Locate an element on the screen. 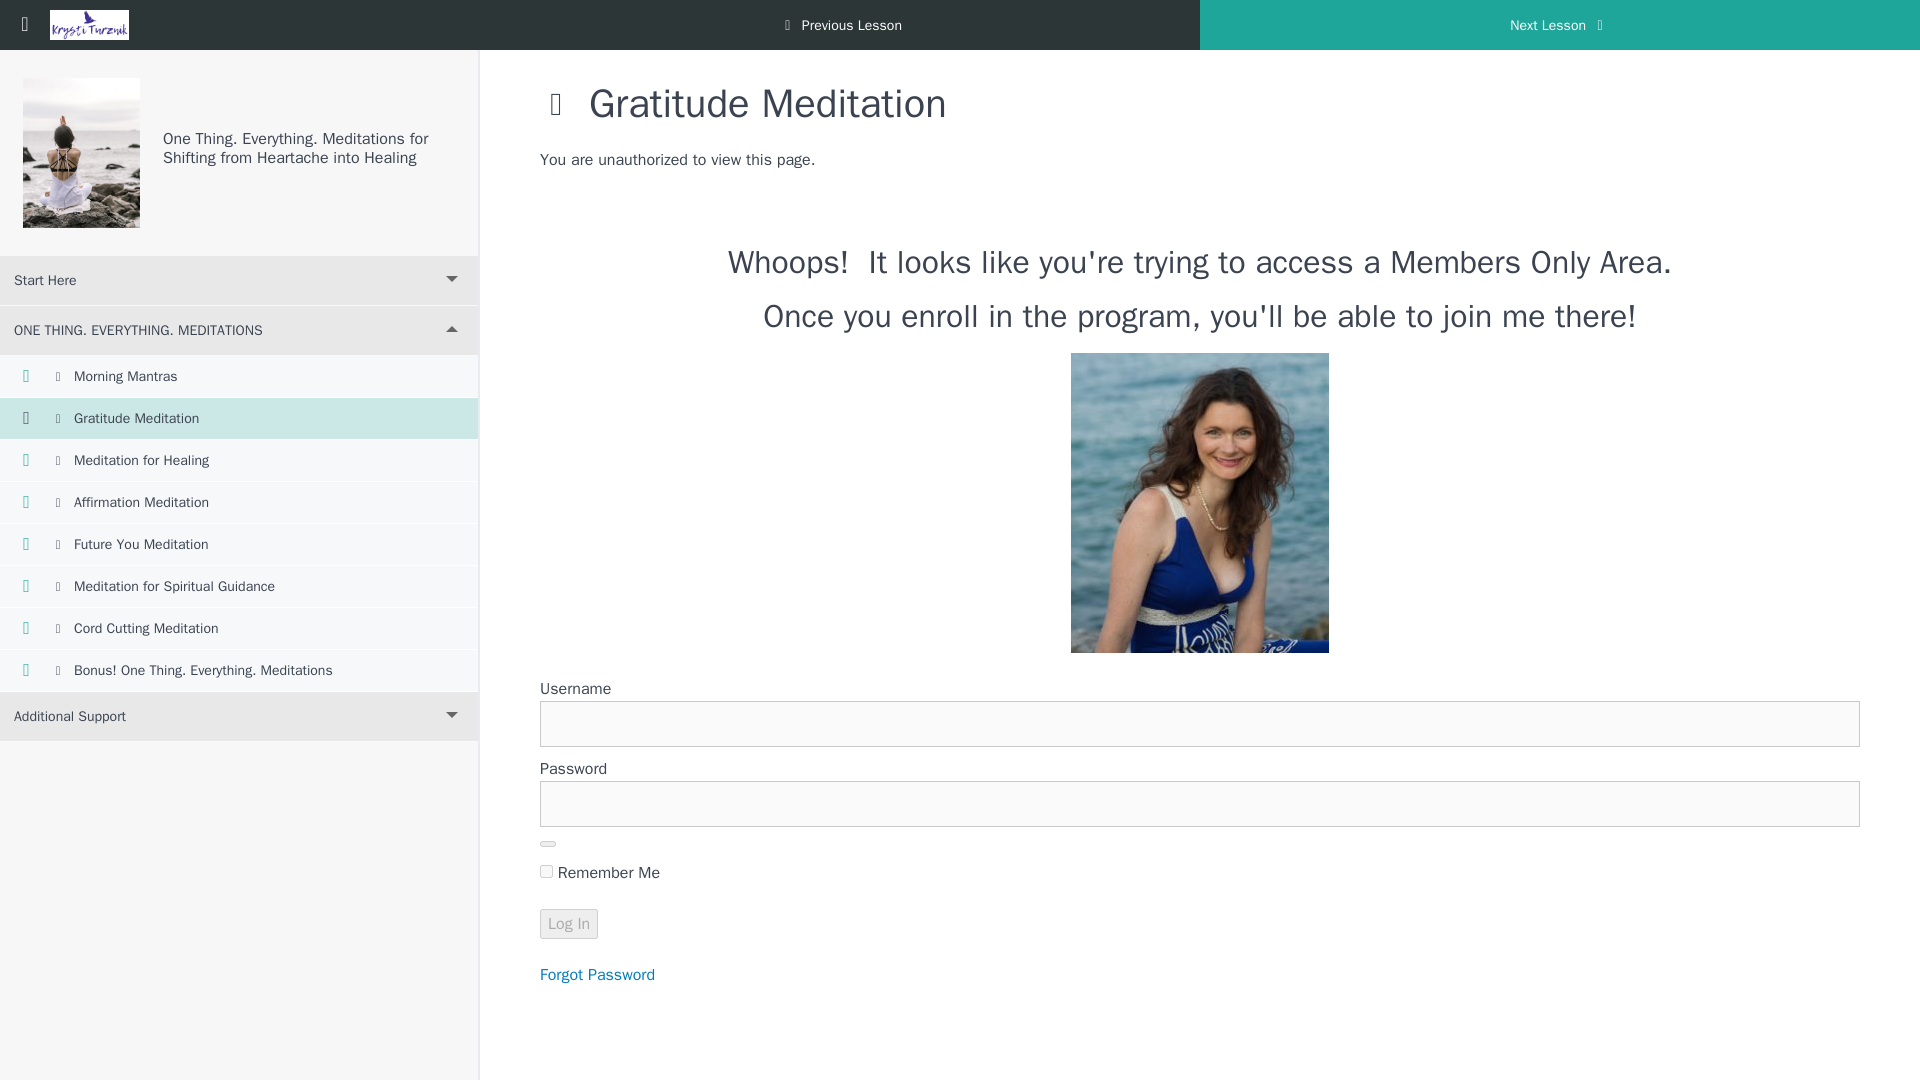 The height and width of the screenshot is (1080, 1920). Future You Meditation is located at coordinates (239, 544).